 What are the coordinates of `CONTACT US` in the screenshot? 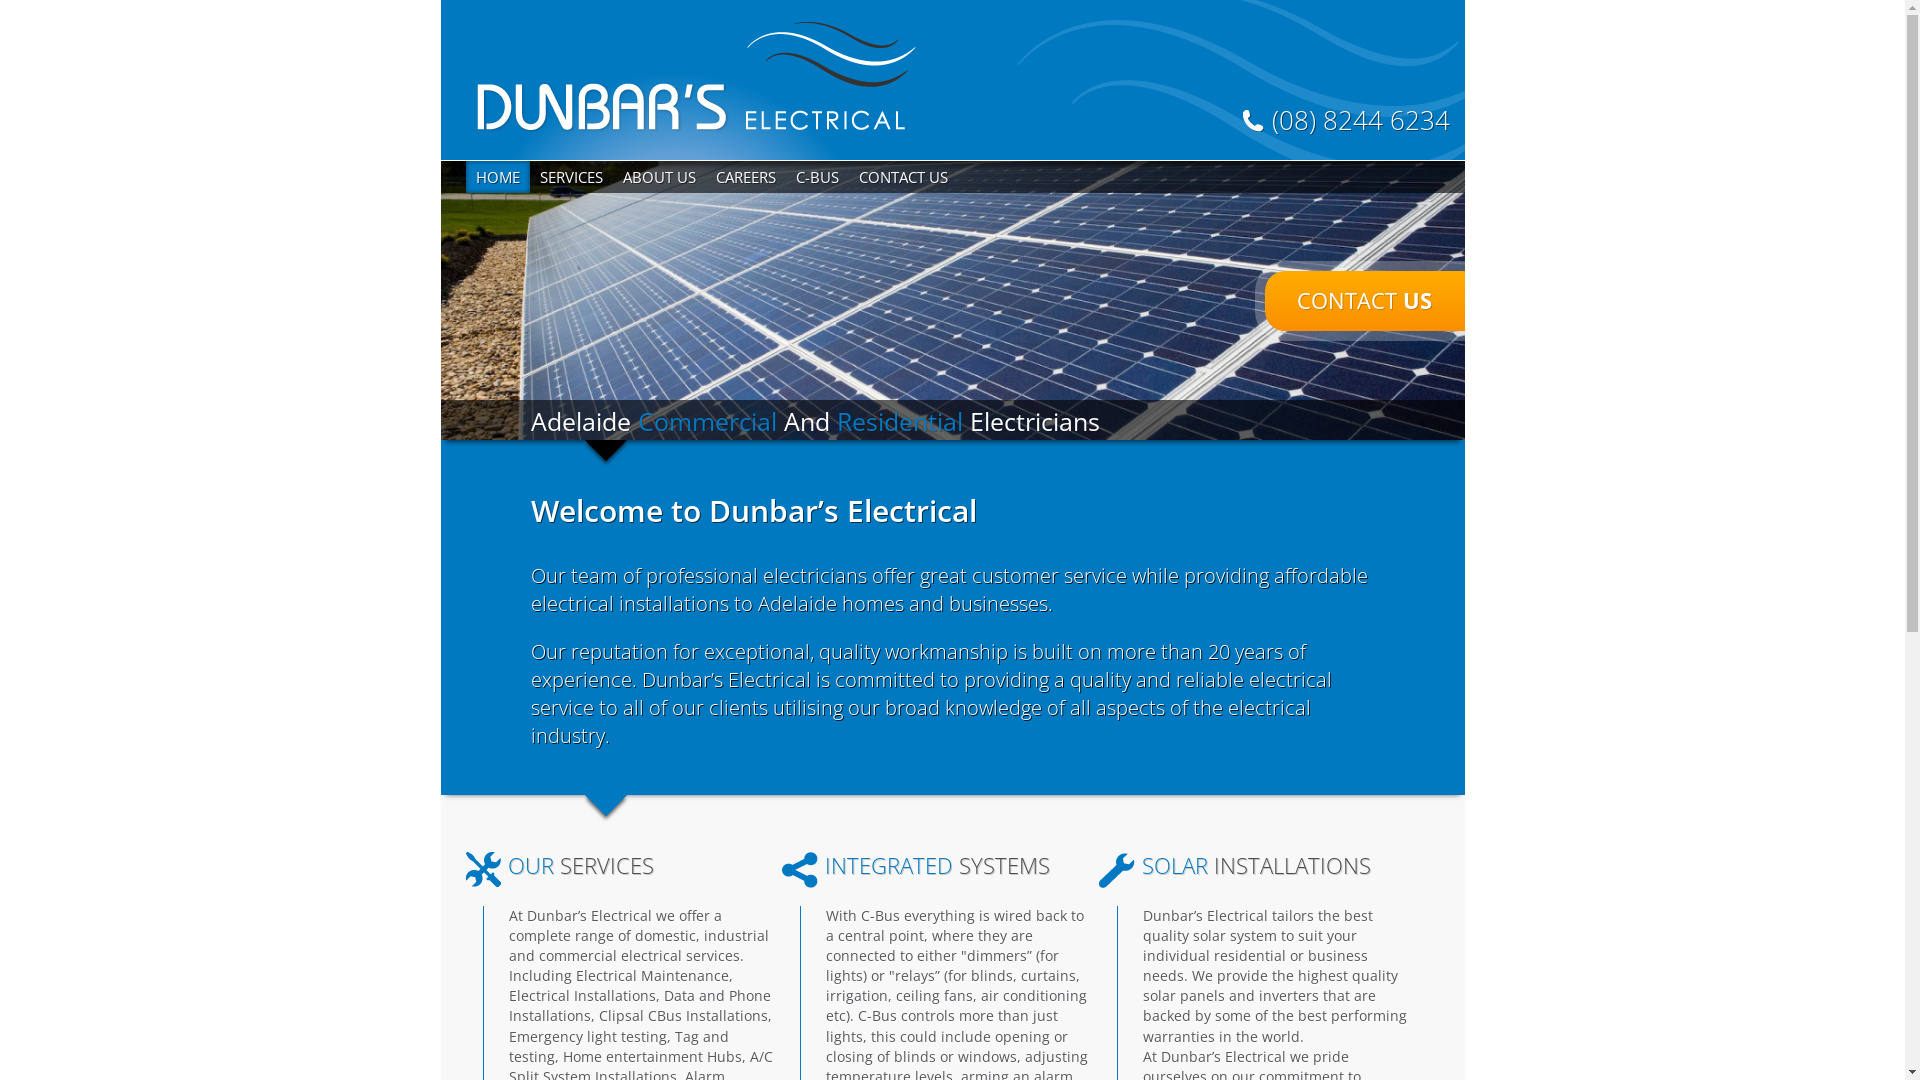 It's located at (1364, 300).